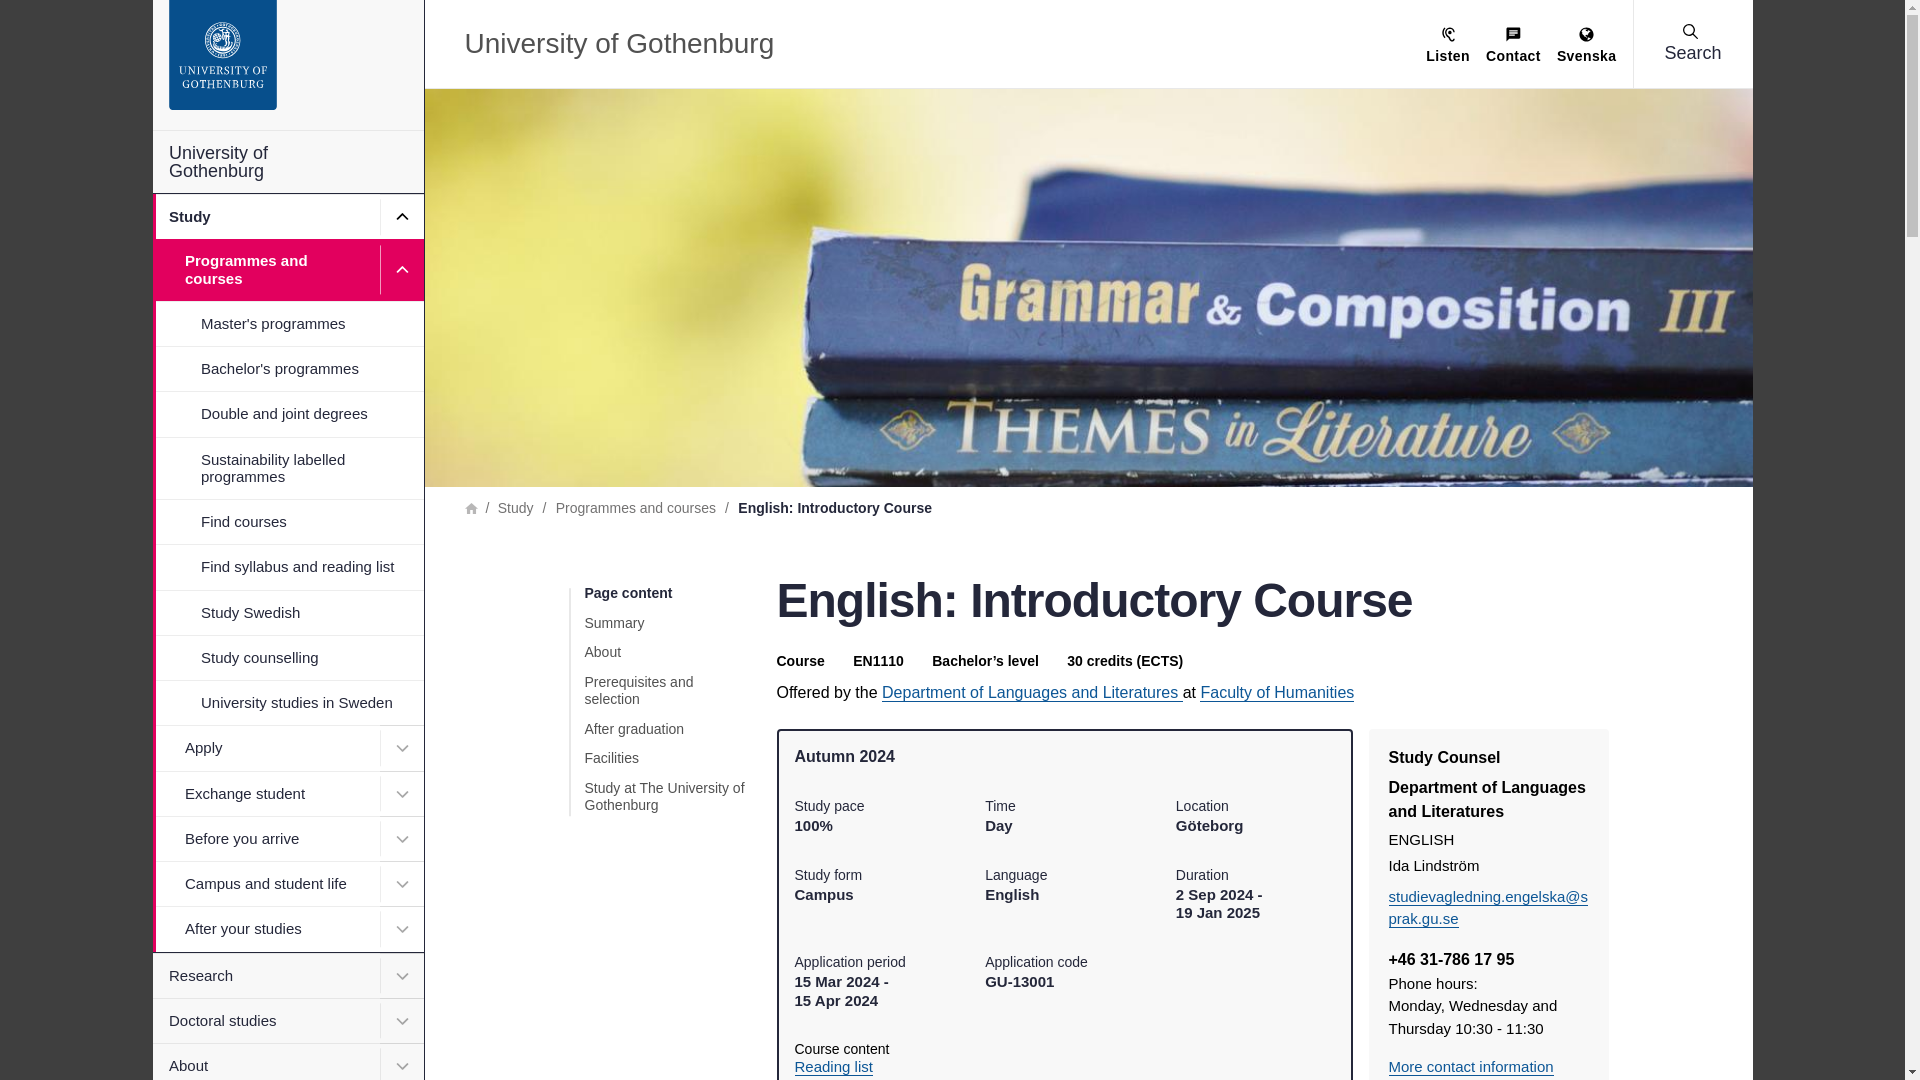 The width and height of the screenshot is (1920, 1080). Describe the element at coordinates (286, 521) in the screenshot. I see `Find courses` at that location.